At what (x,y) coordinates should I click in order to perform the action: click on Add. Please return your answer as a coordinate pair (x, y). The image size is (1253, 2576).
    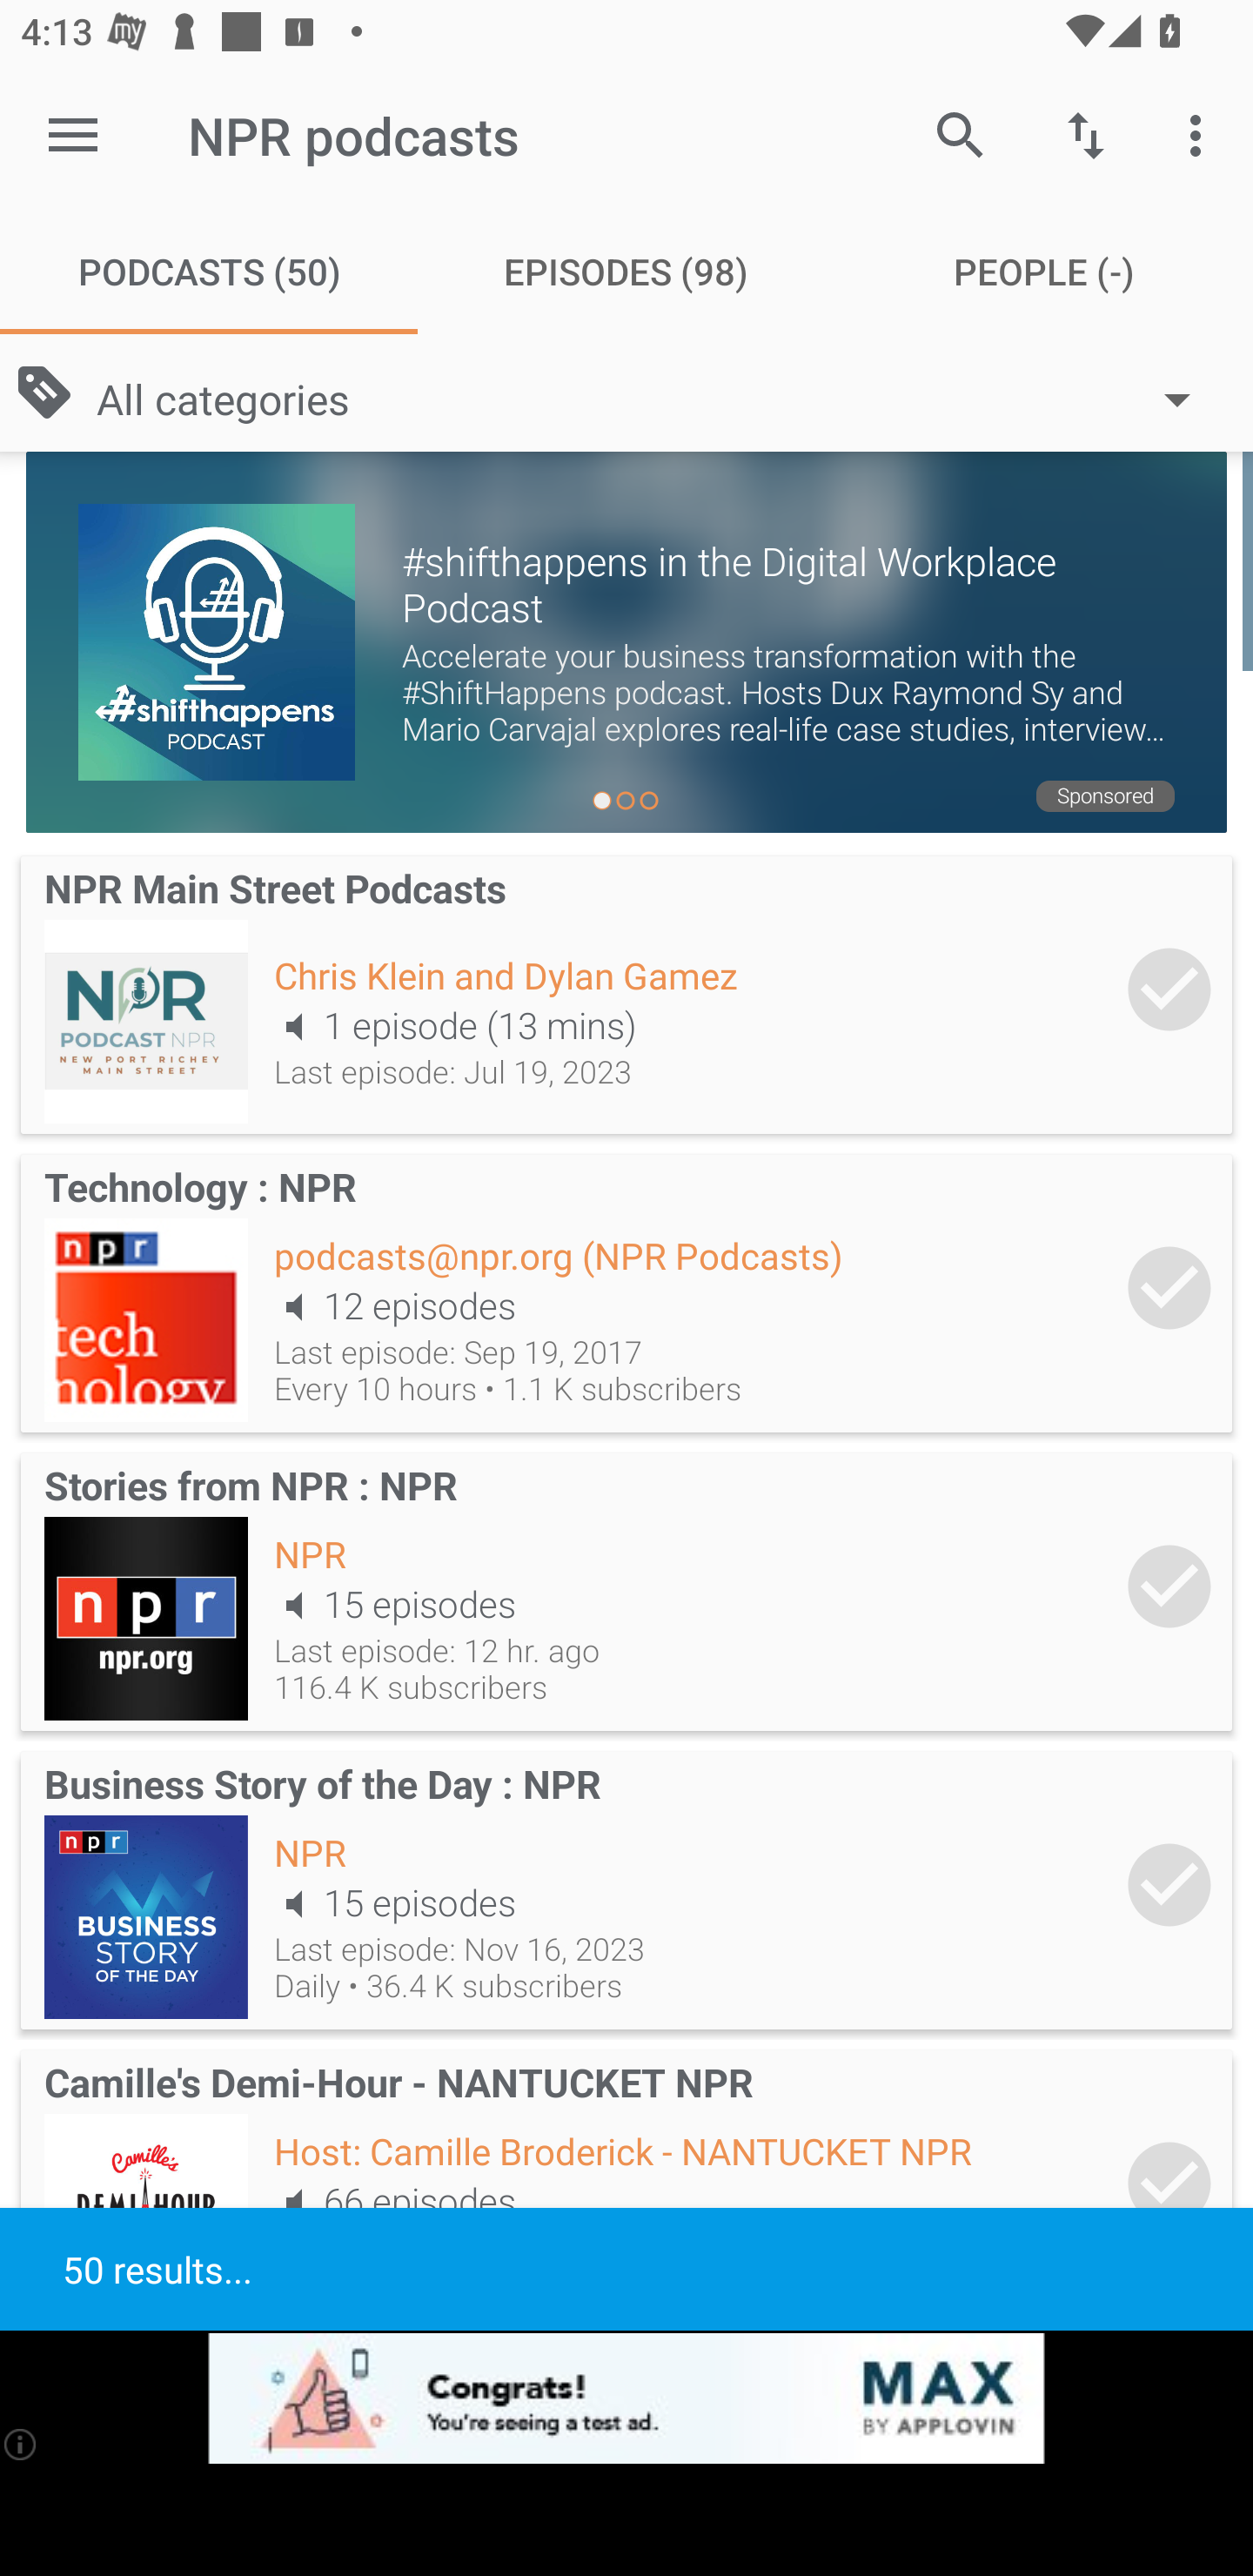
    Looking at the image, I should click on (1169, 2183).